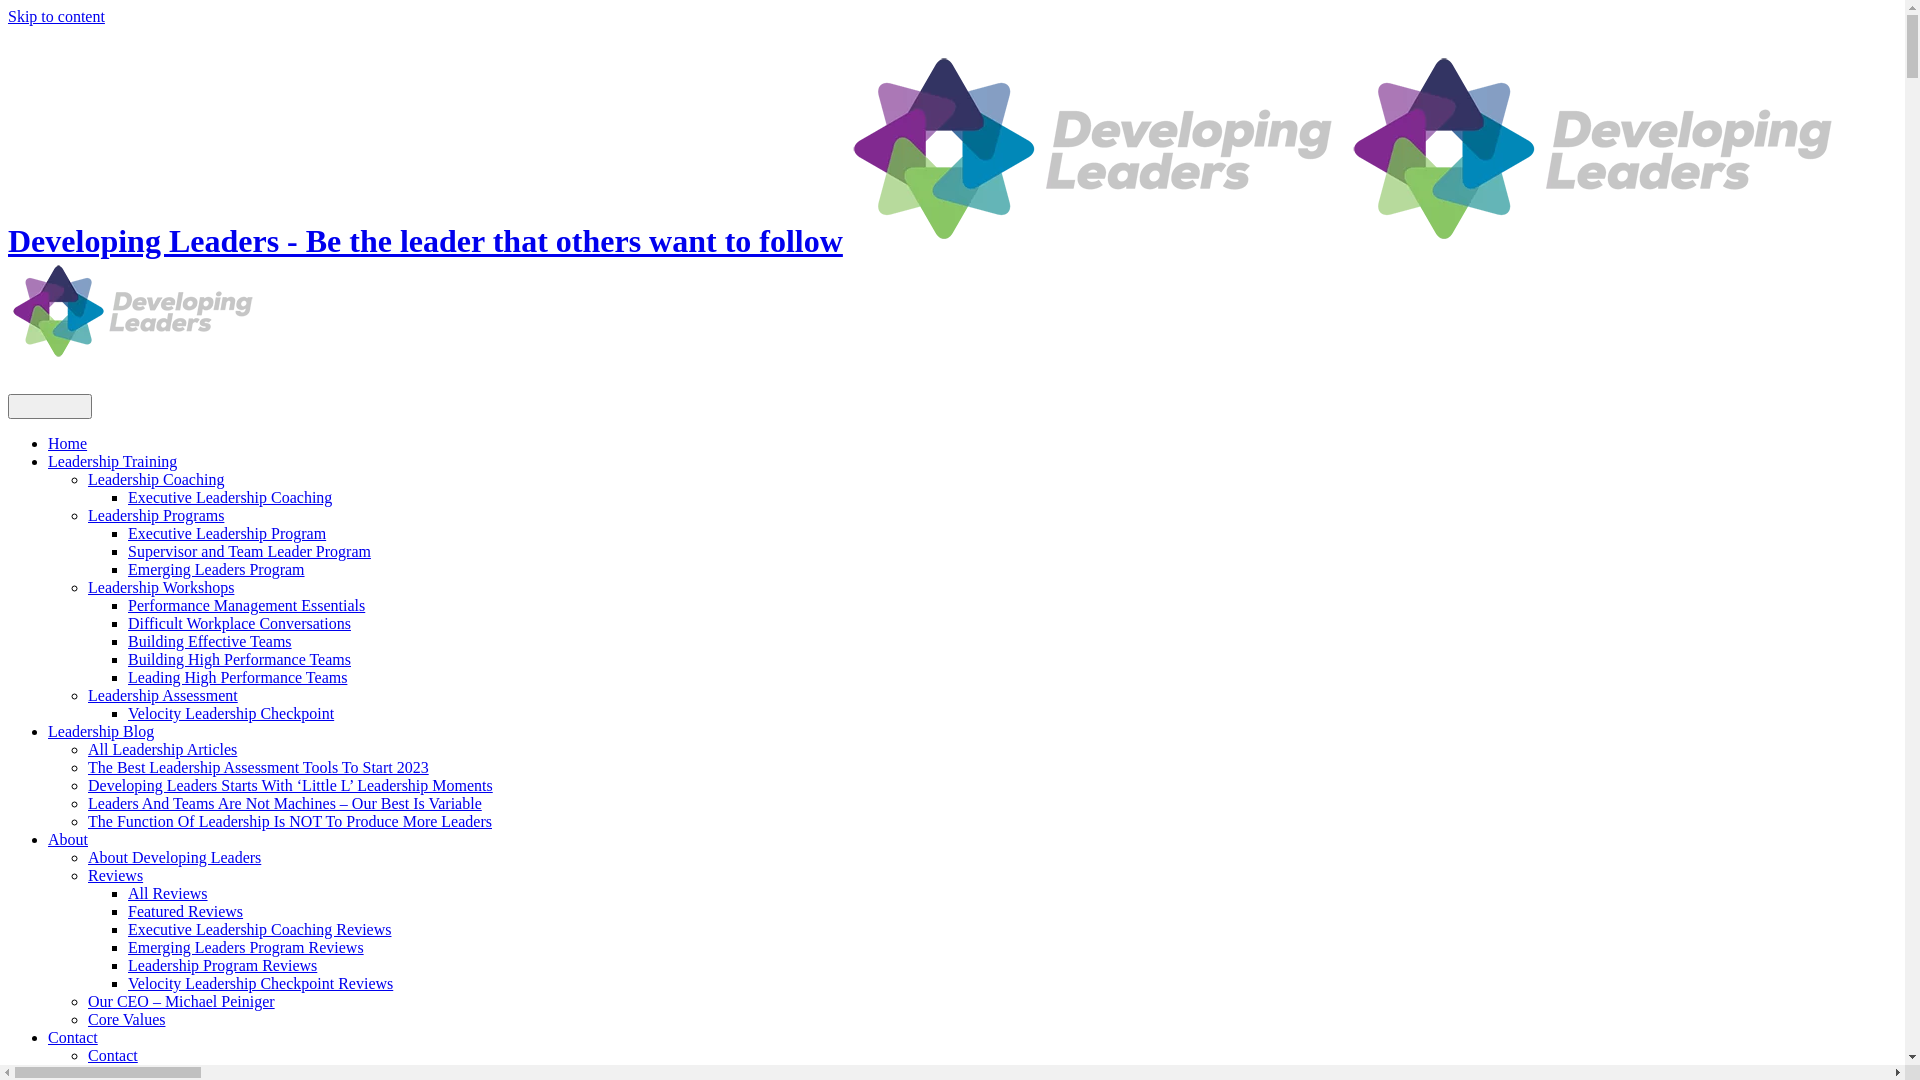  Describe the element at coordinates (1593, 150) in the screenshot. I see `Developing Leaders` at that location.